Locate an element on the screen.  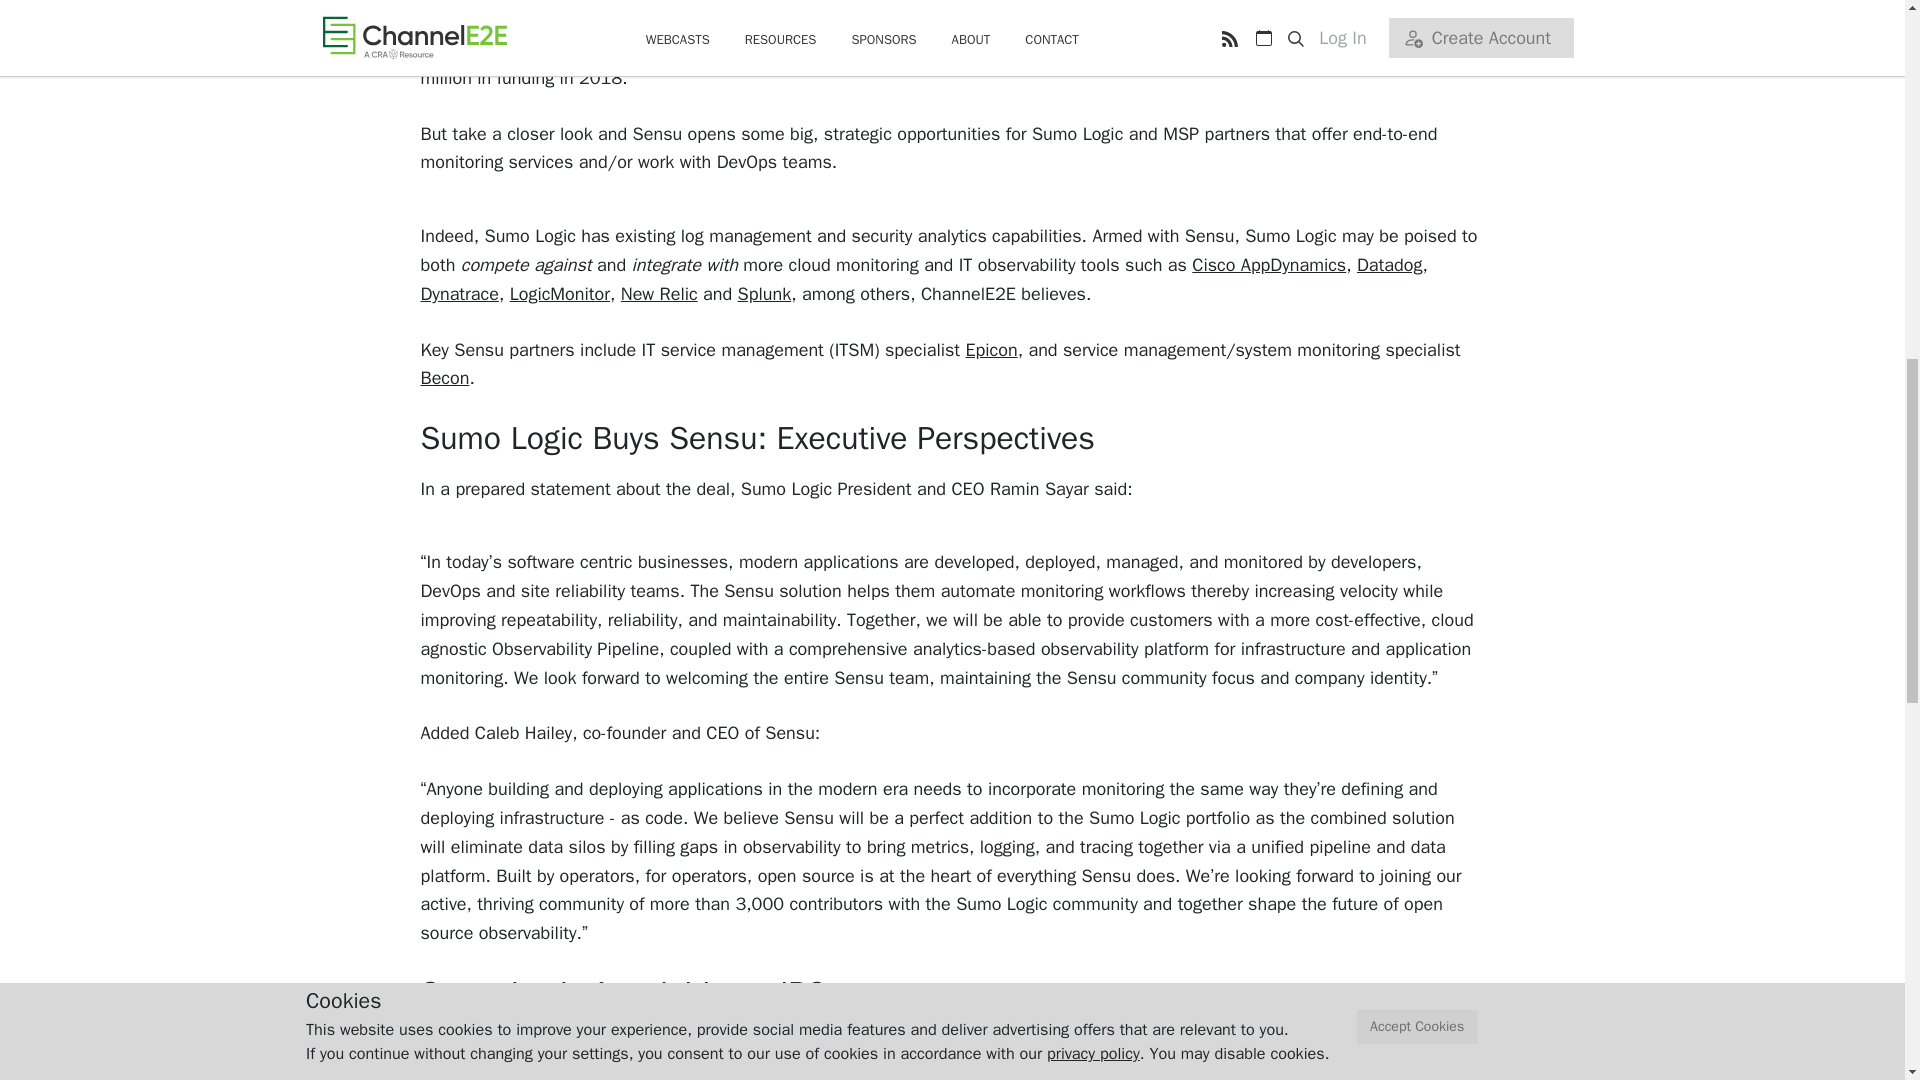
Epicon is located at coordinates (991, 350).